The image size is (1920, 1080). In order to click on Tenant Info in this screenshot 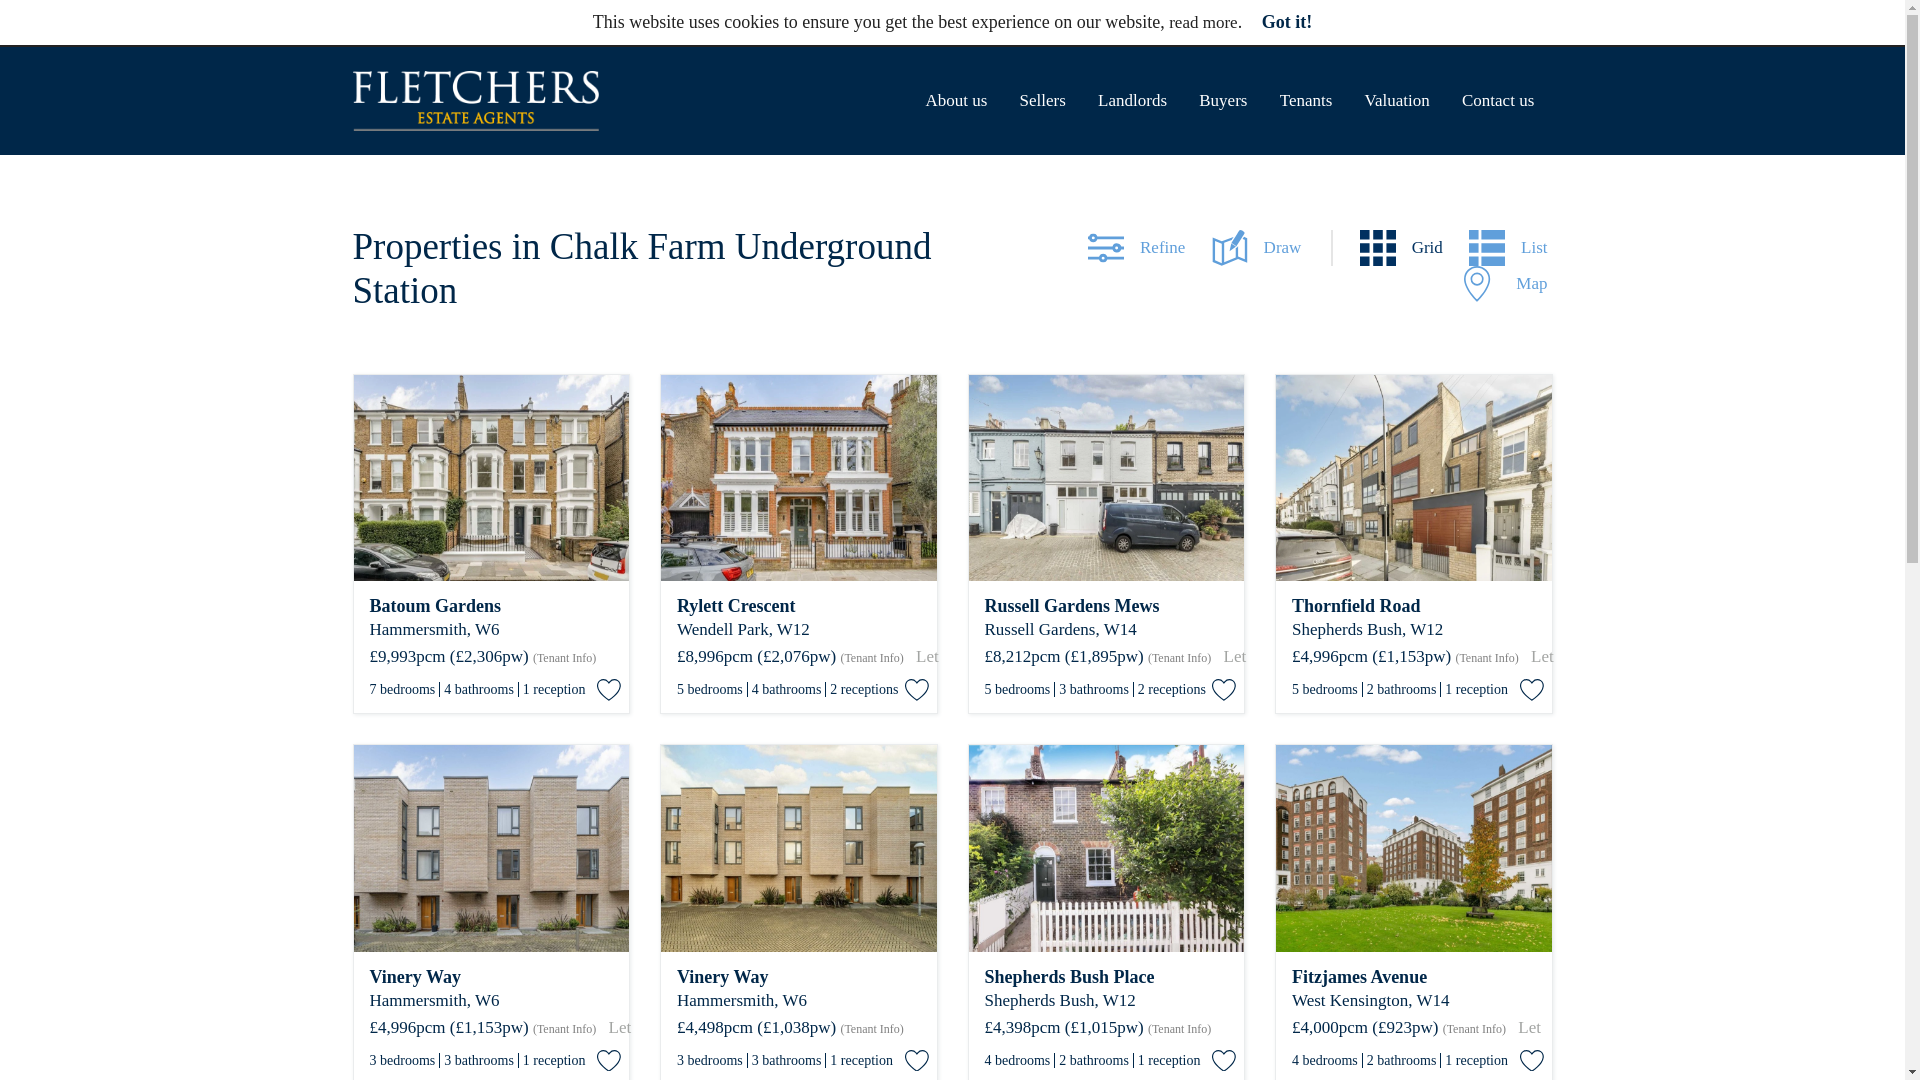, I will do `click(871, 658)`.